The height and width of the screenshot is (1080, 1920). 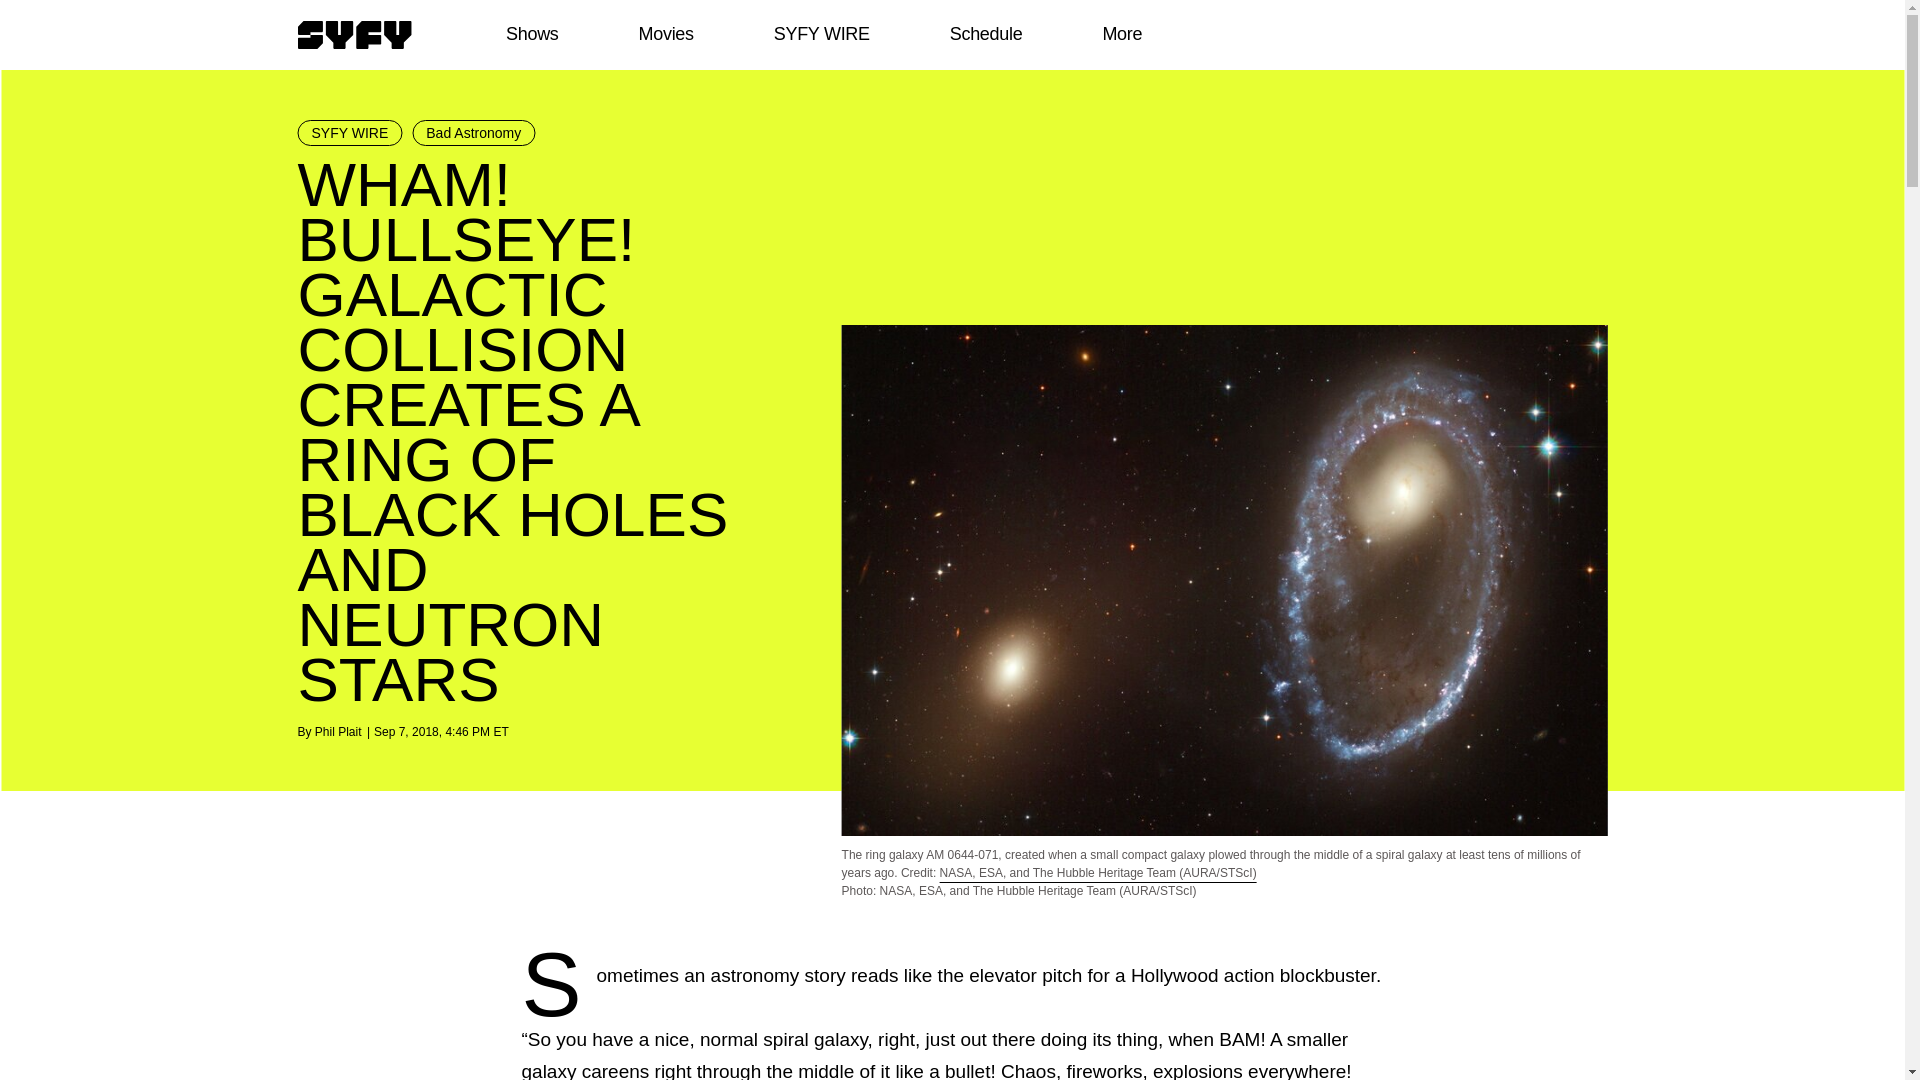 I want to click on Bad Astronomy, so click(x=474, y=132).